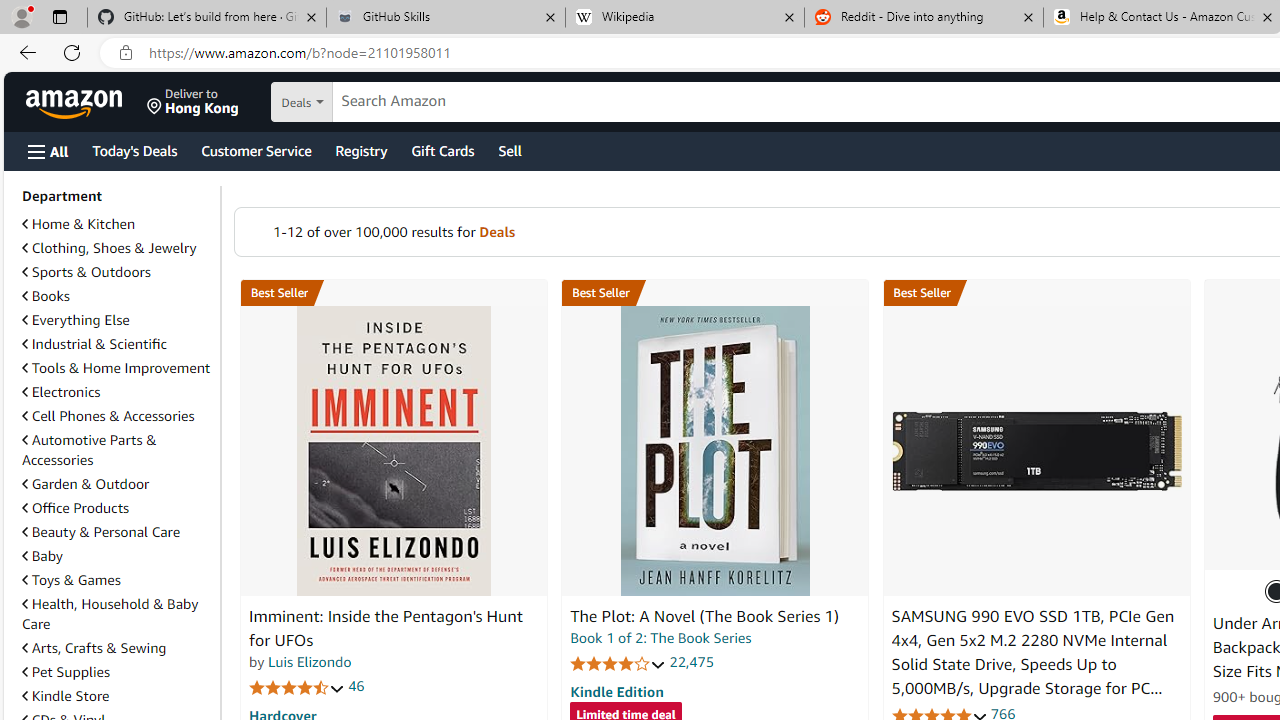 This screenshot has width=1280, height=720. I want to click on The Plot: A Novel (The Book Series 1), so click(704, 616).